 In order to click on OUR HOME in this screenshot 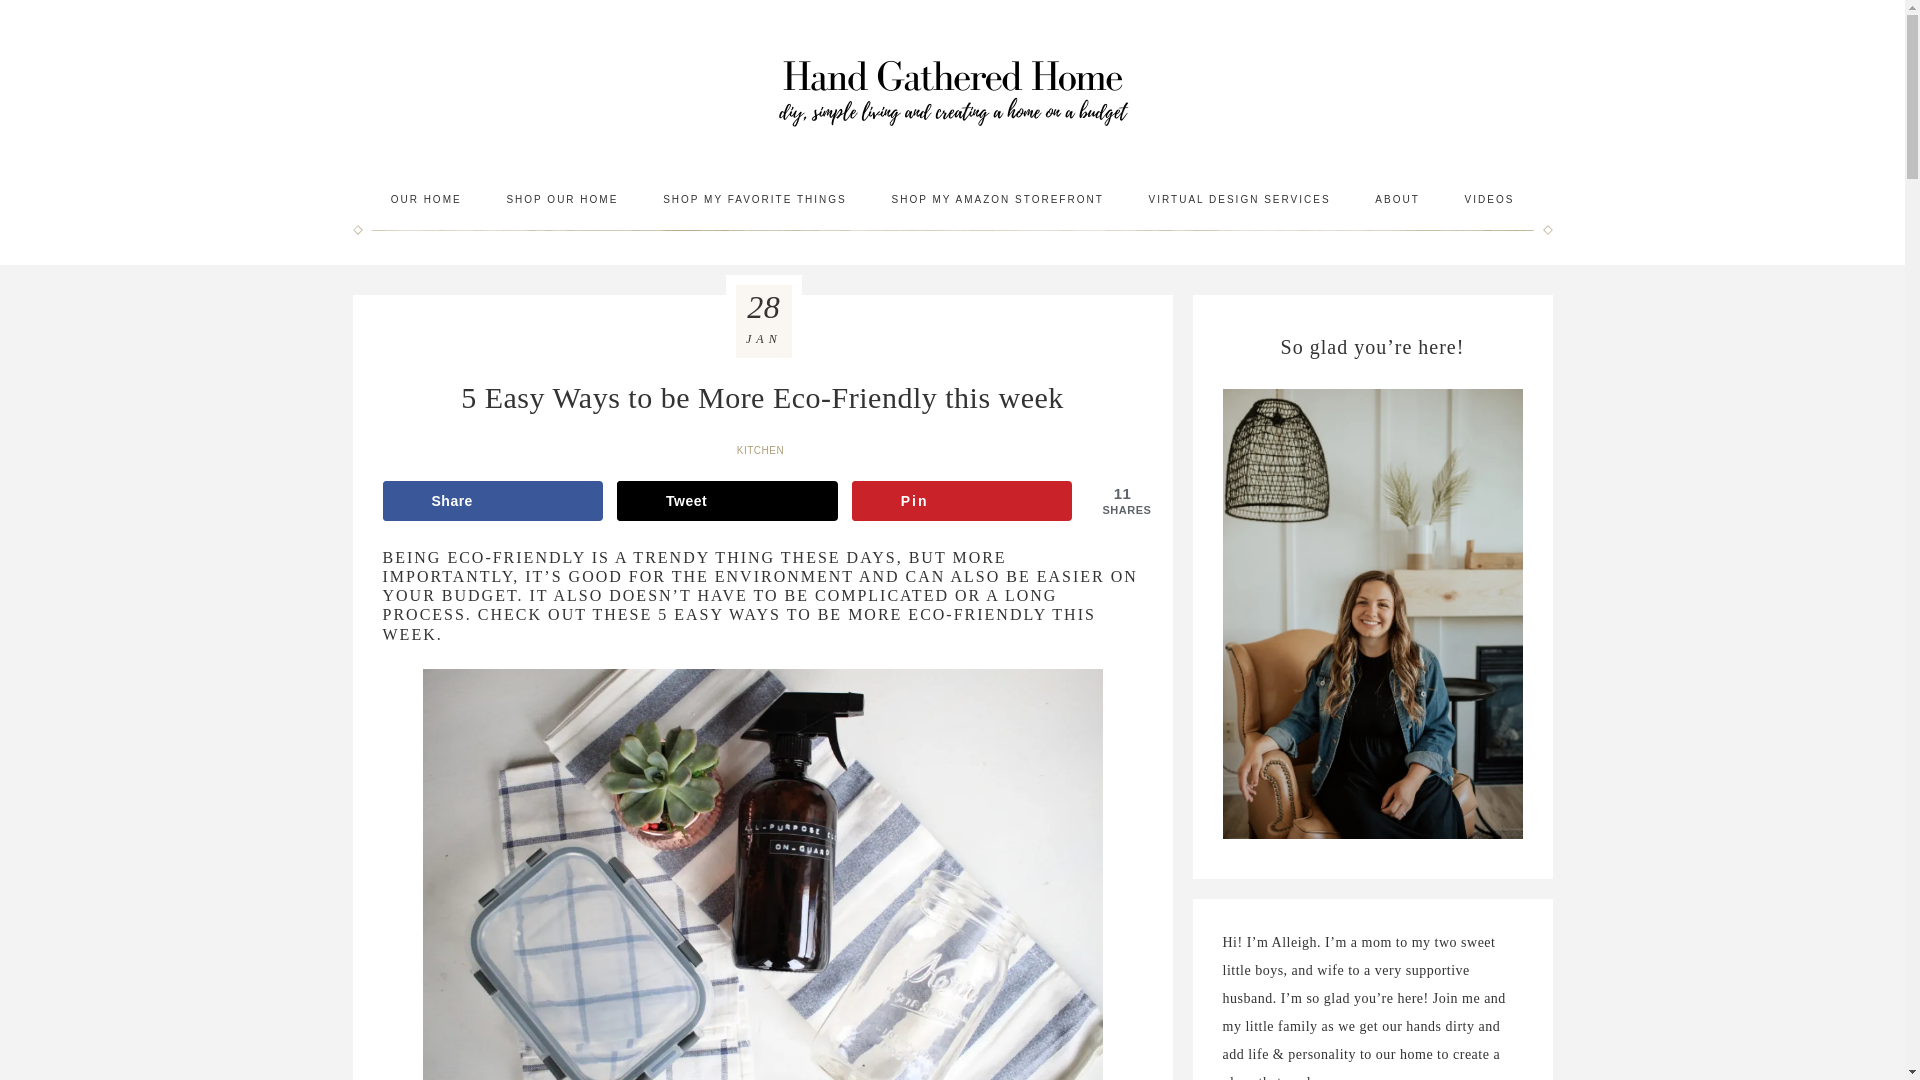, I will do `click(426, 199)`.